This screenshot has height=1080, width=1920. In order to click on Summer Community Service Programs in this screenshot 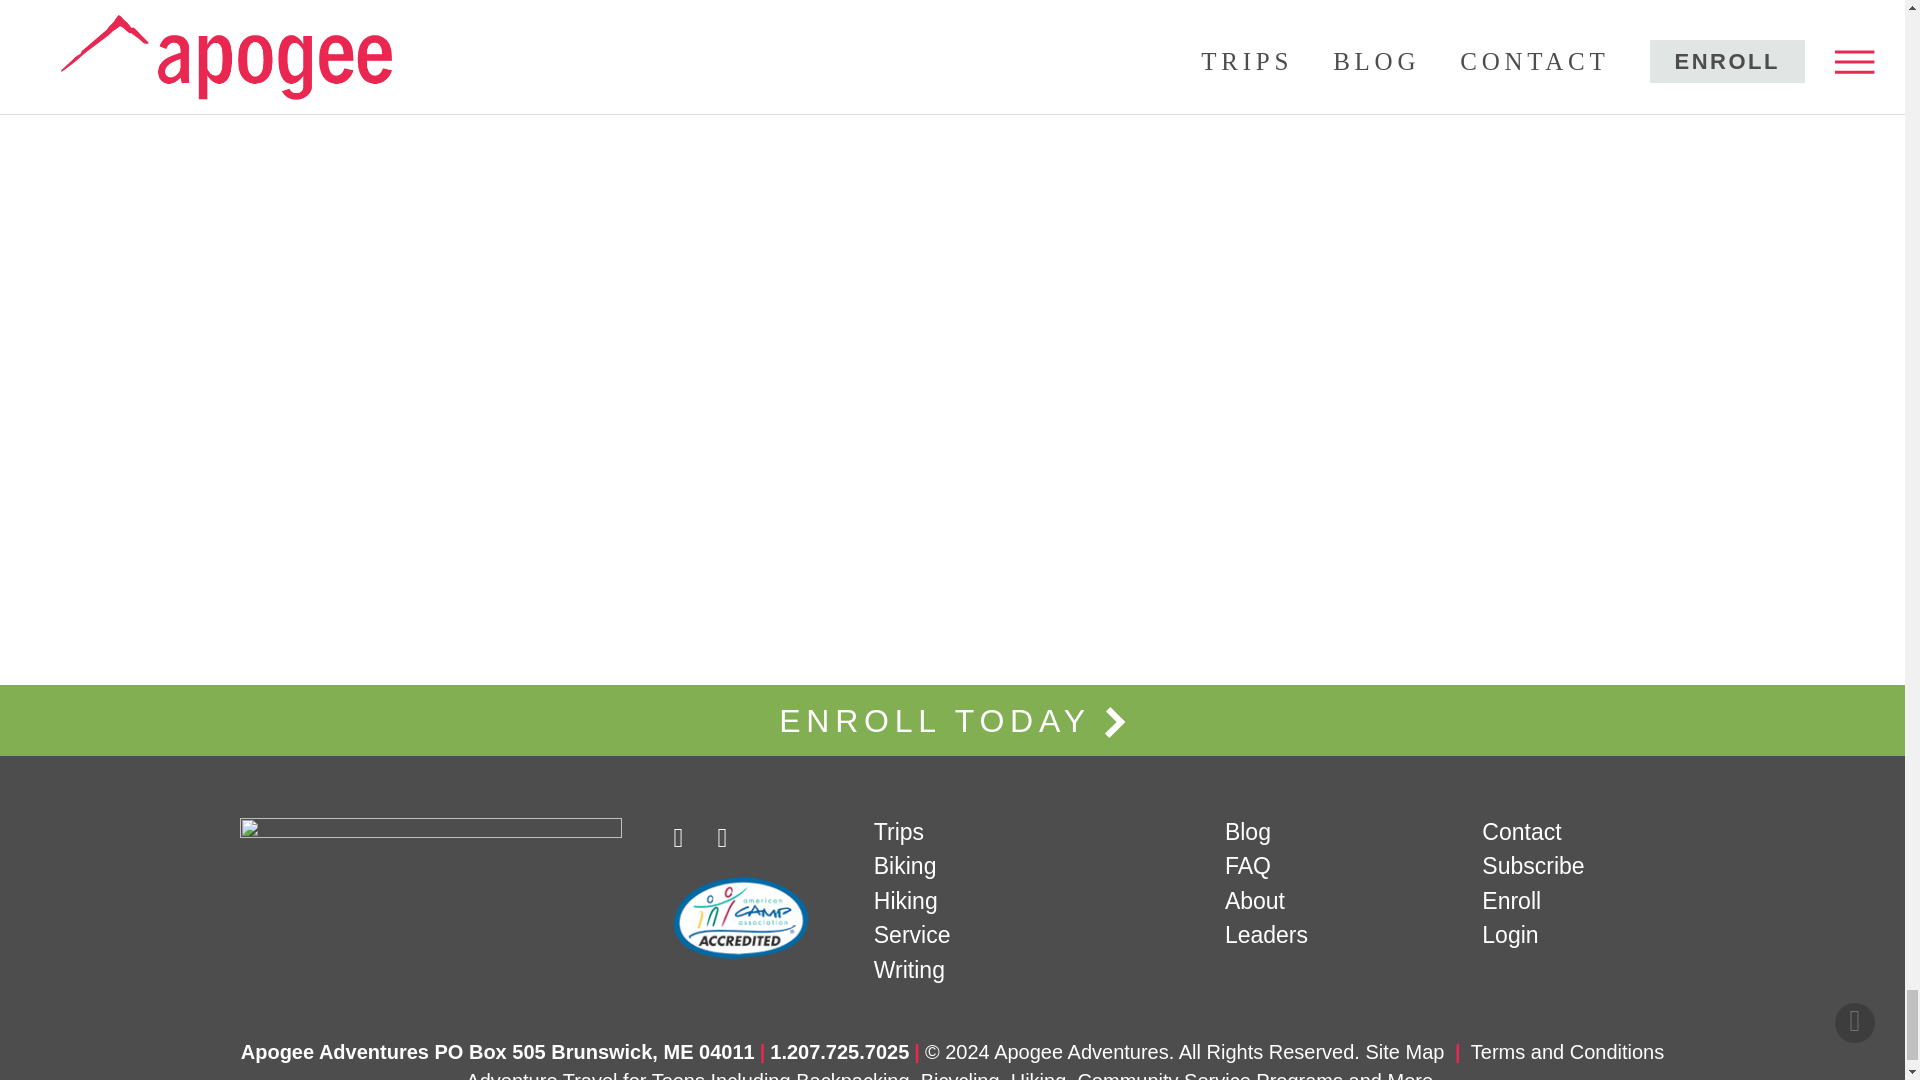, I will do `click(912, 935)`.